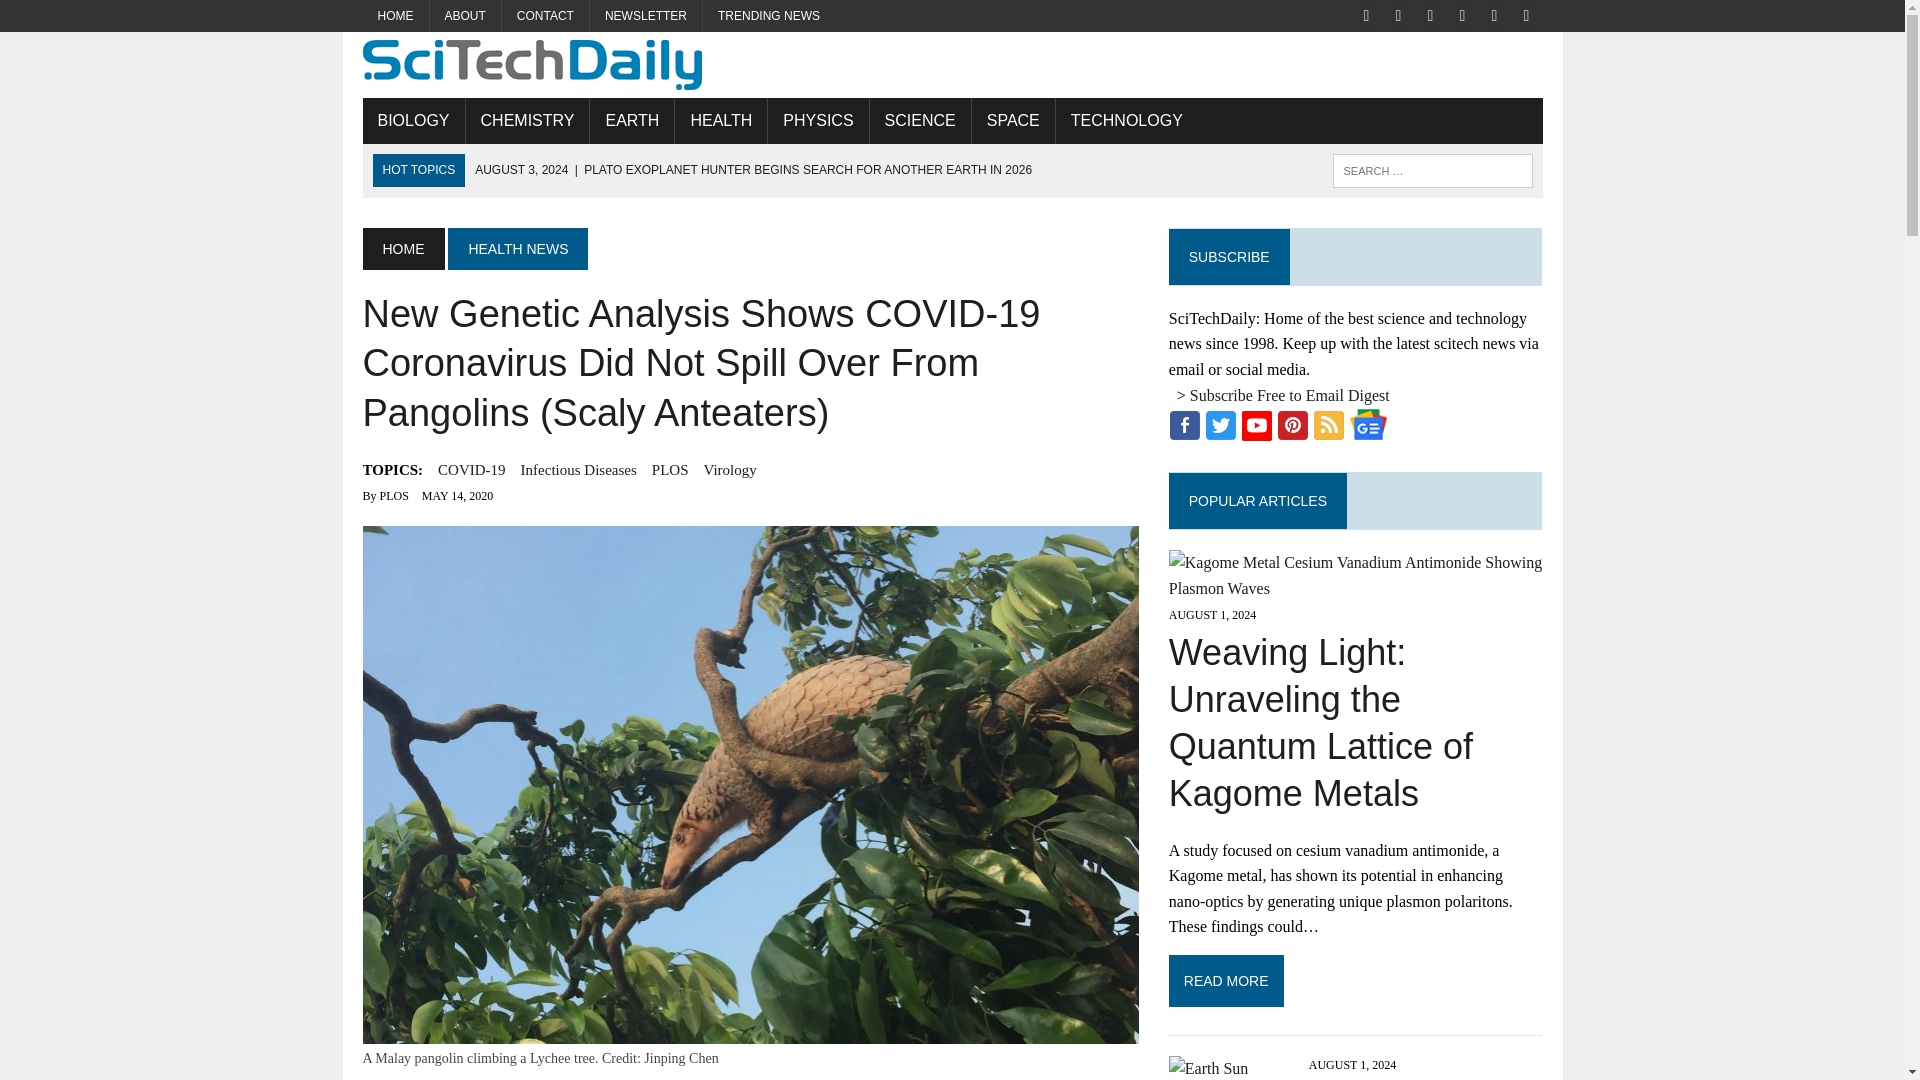  I want to click on SPACE, so click(1012, 120).